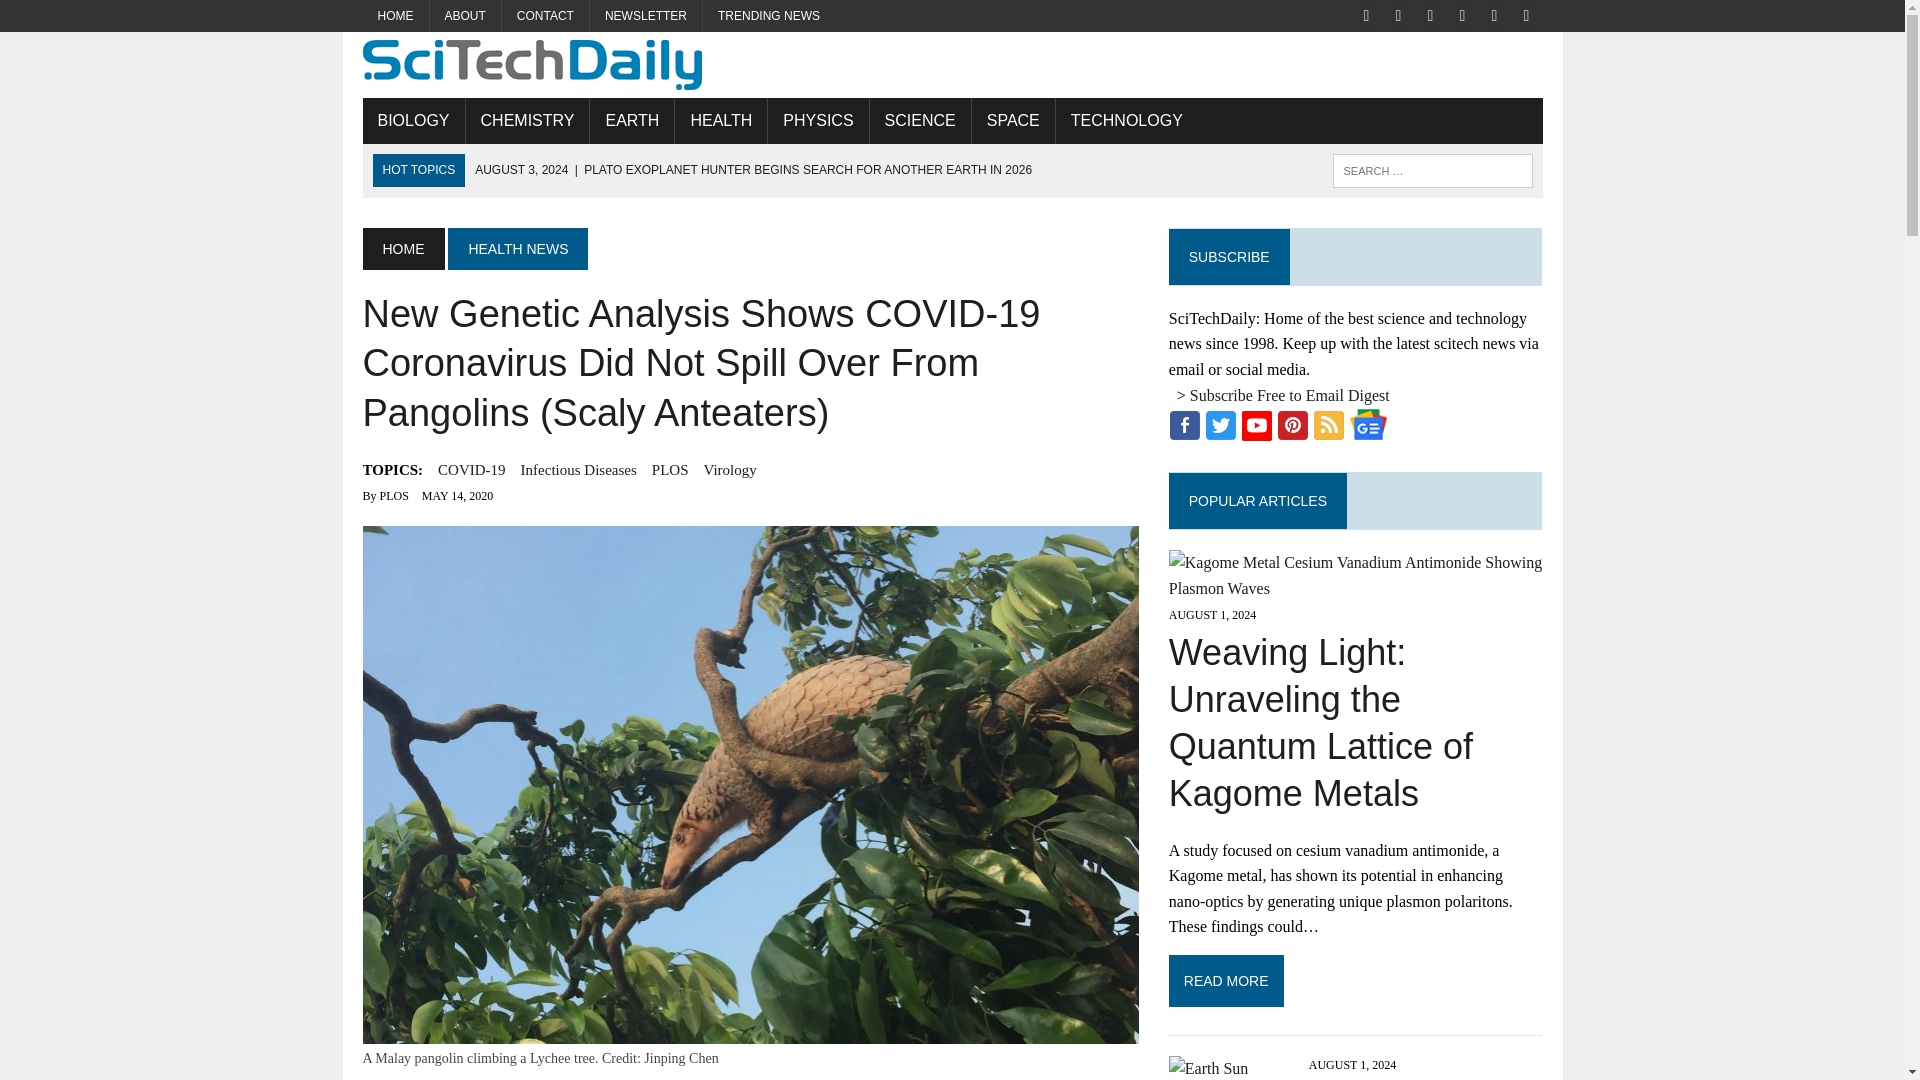  I want to click on SPACE, so click(1012, 120).